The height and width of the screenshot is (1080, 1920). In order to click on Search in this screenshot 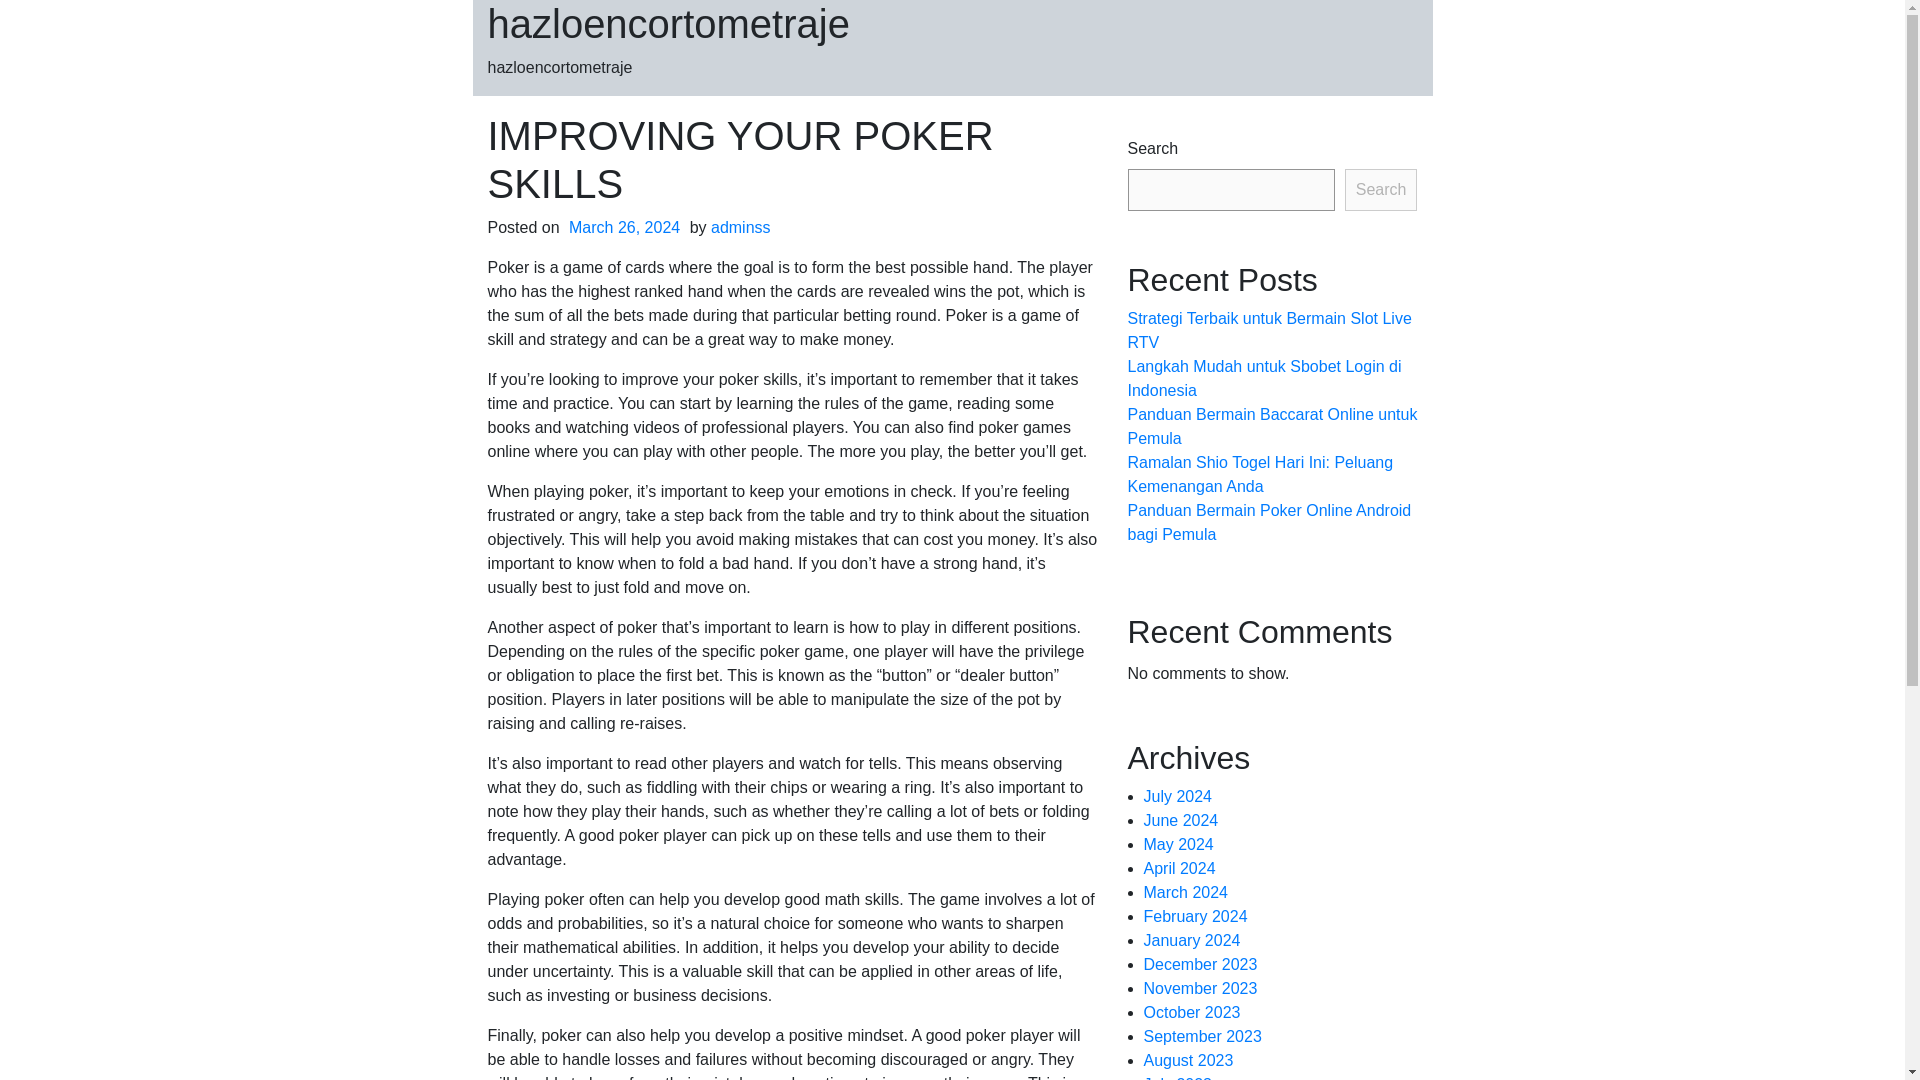, I will do `click(1382, 189)`.